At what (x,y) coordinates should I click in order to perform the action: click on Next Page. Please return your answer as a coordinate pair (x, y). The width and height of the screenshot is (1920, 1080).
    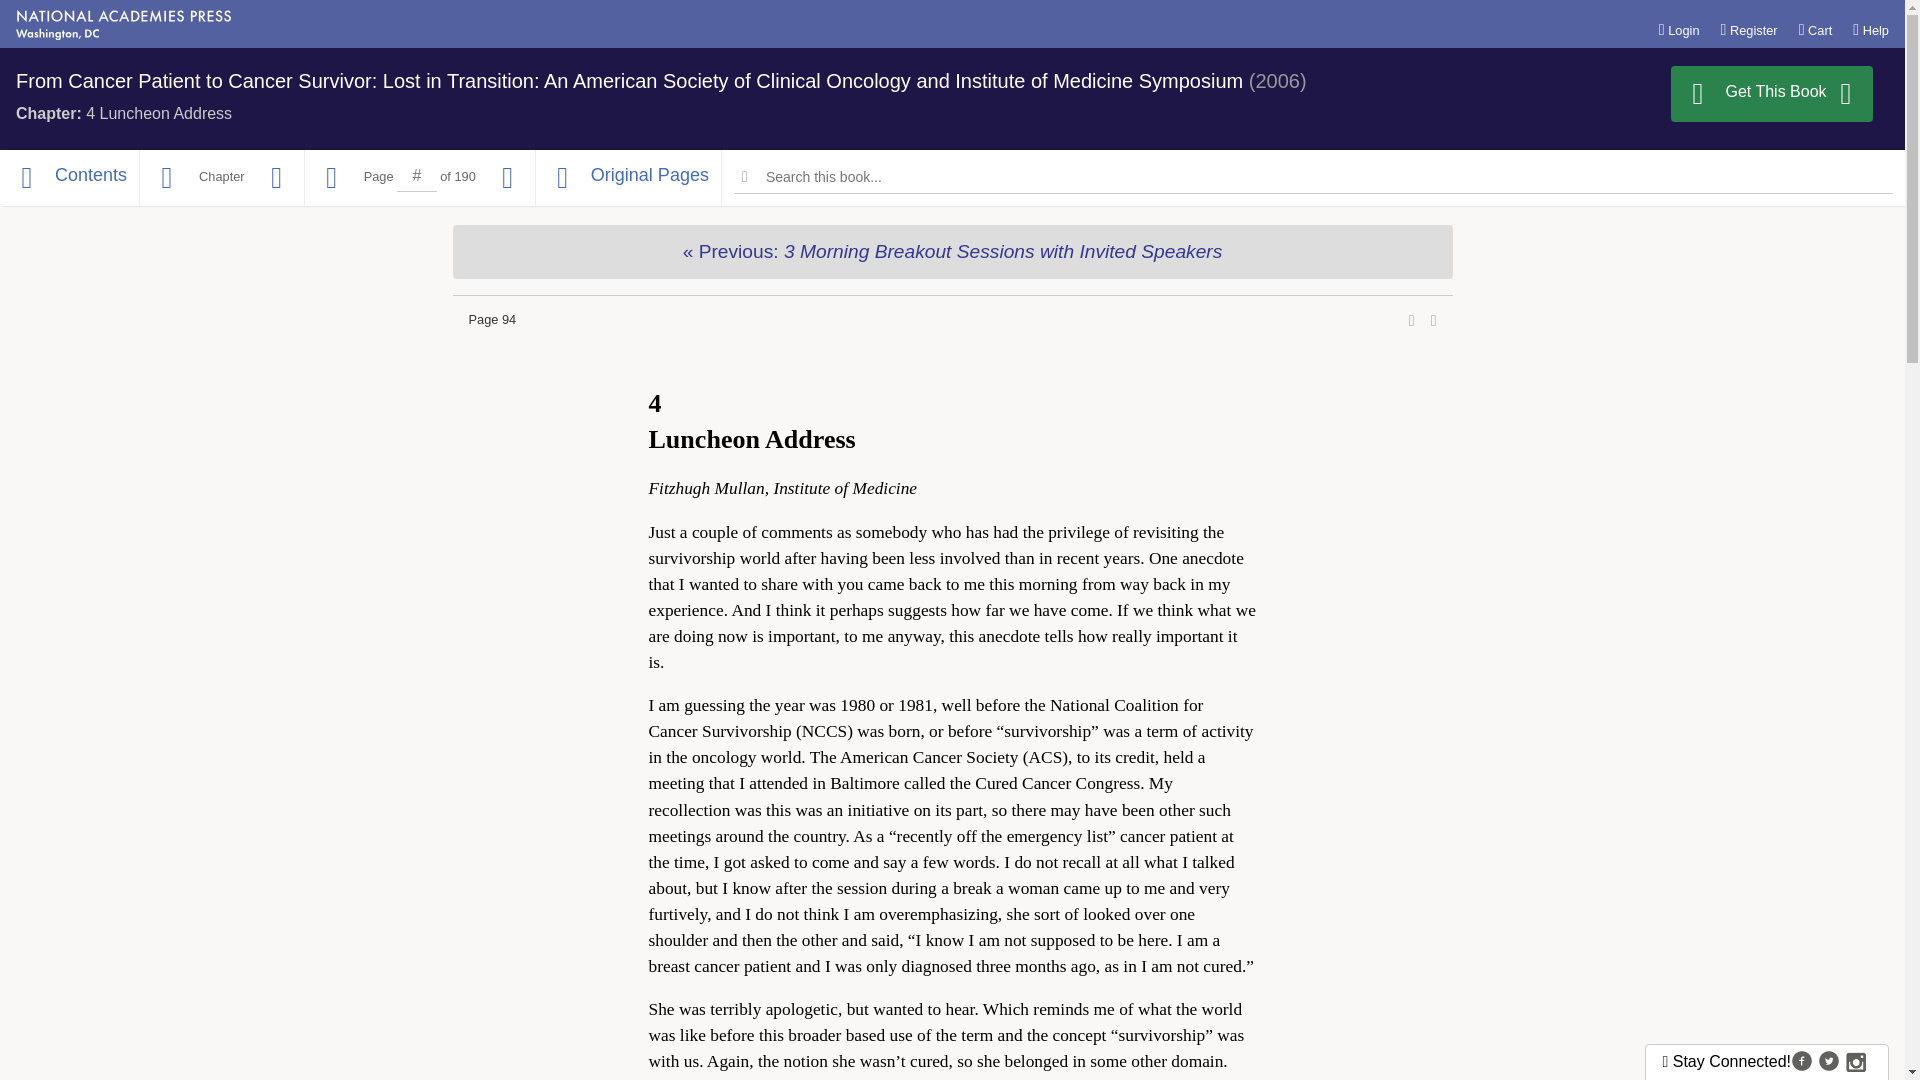
    Looking at the image, I should click on (508, 178).